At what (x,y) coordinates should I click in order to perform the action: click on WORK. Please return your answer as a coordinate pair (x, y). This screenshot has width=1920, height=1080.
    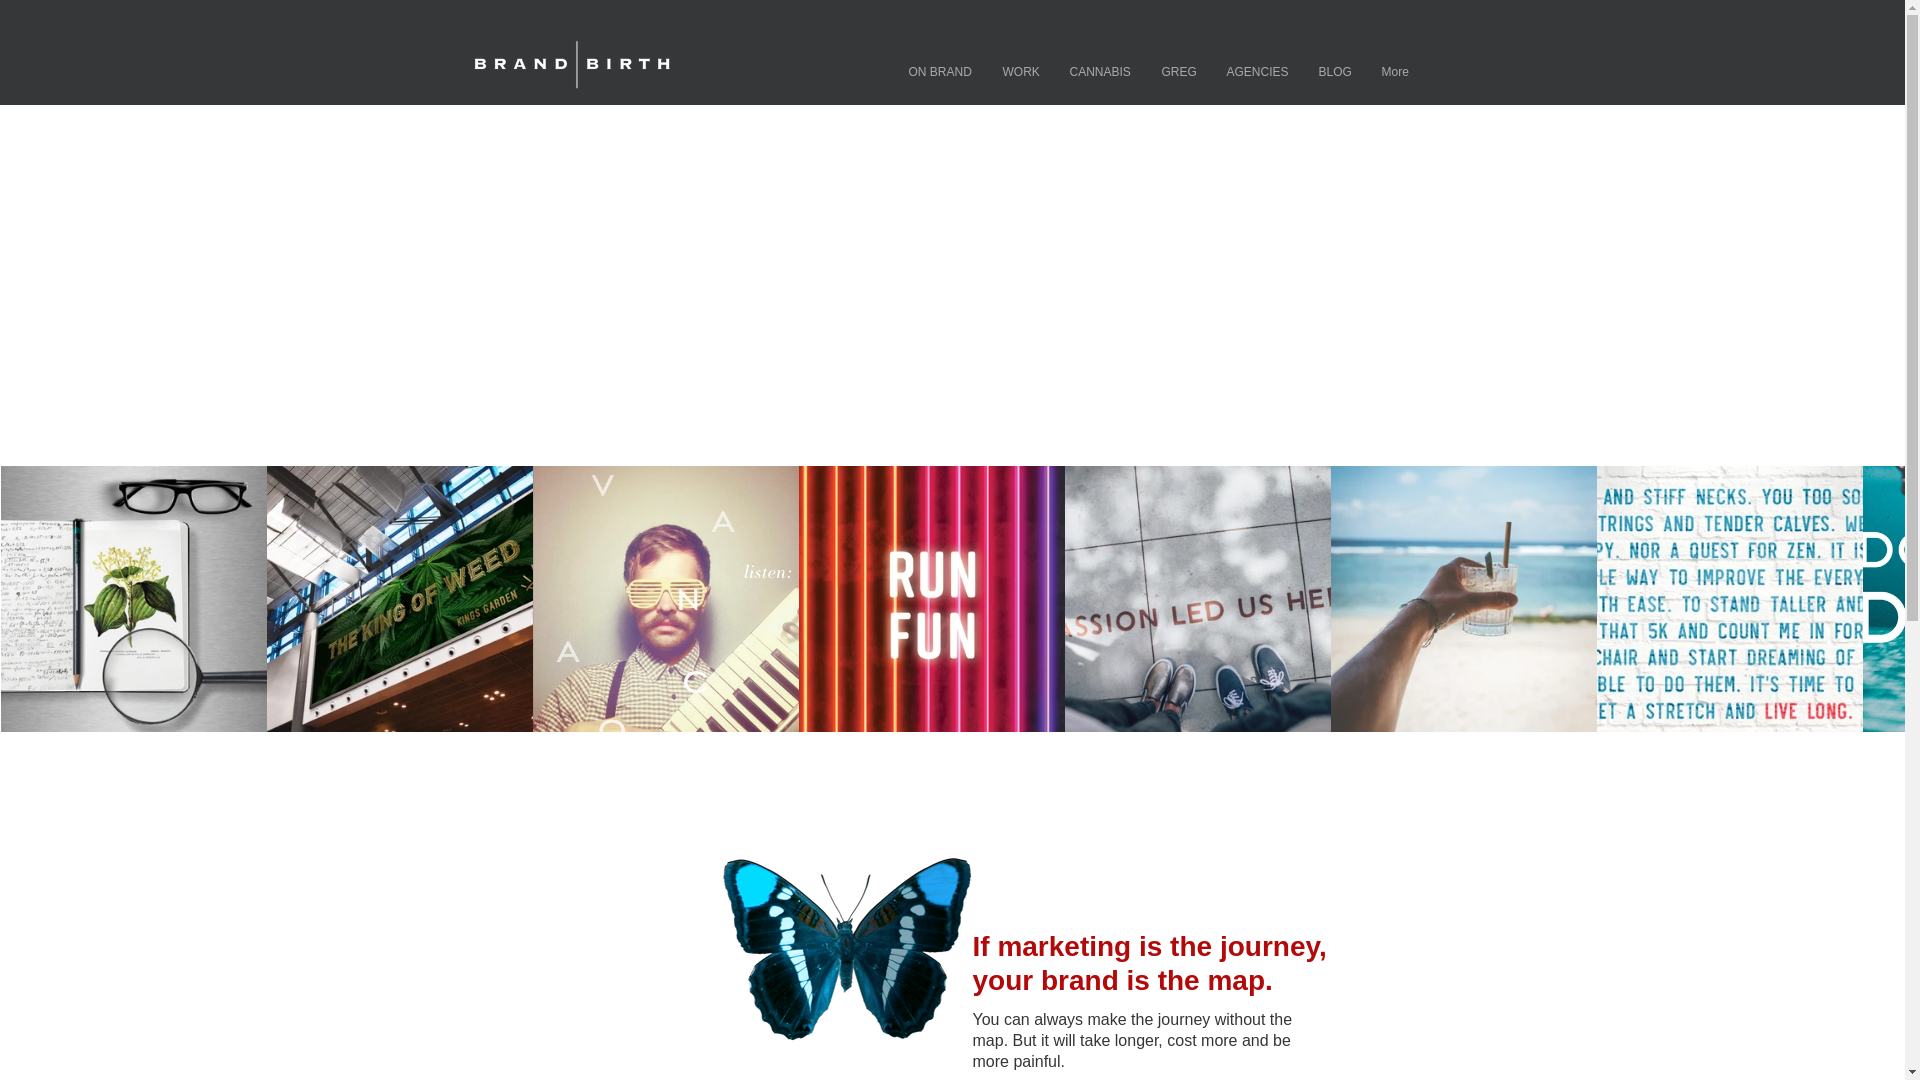
    Looking at the image, I should click on (1021, 72).